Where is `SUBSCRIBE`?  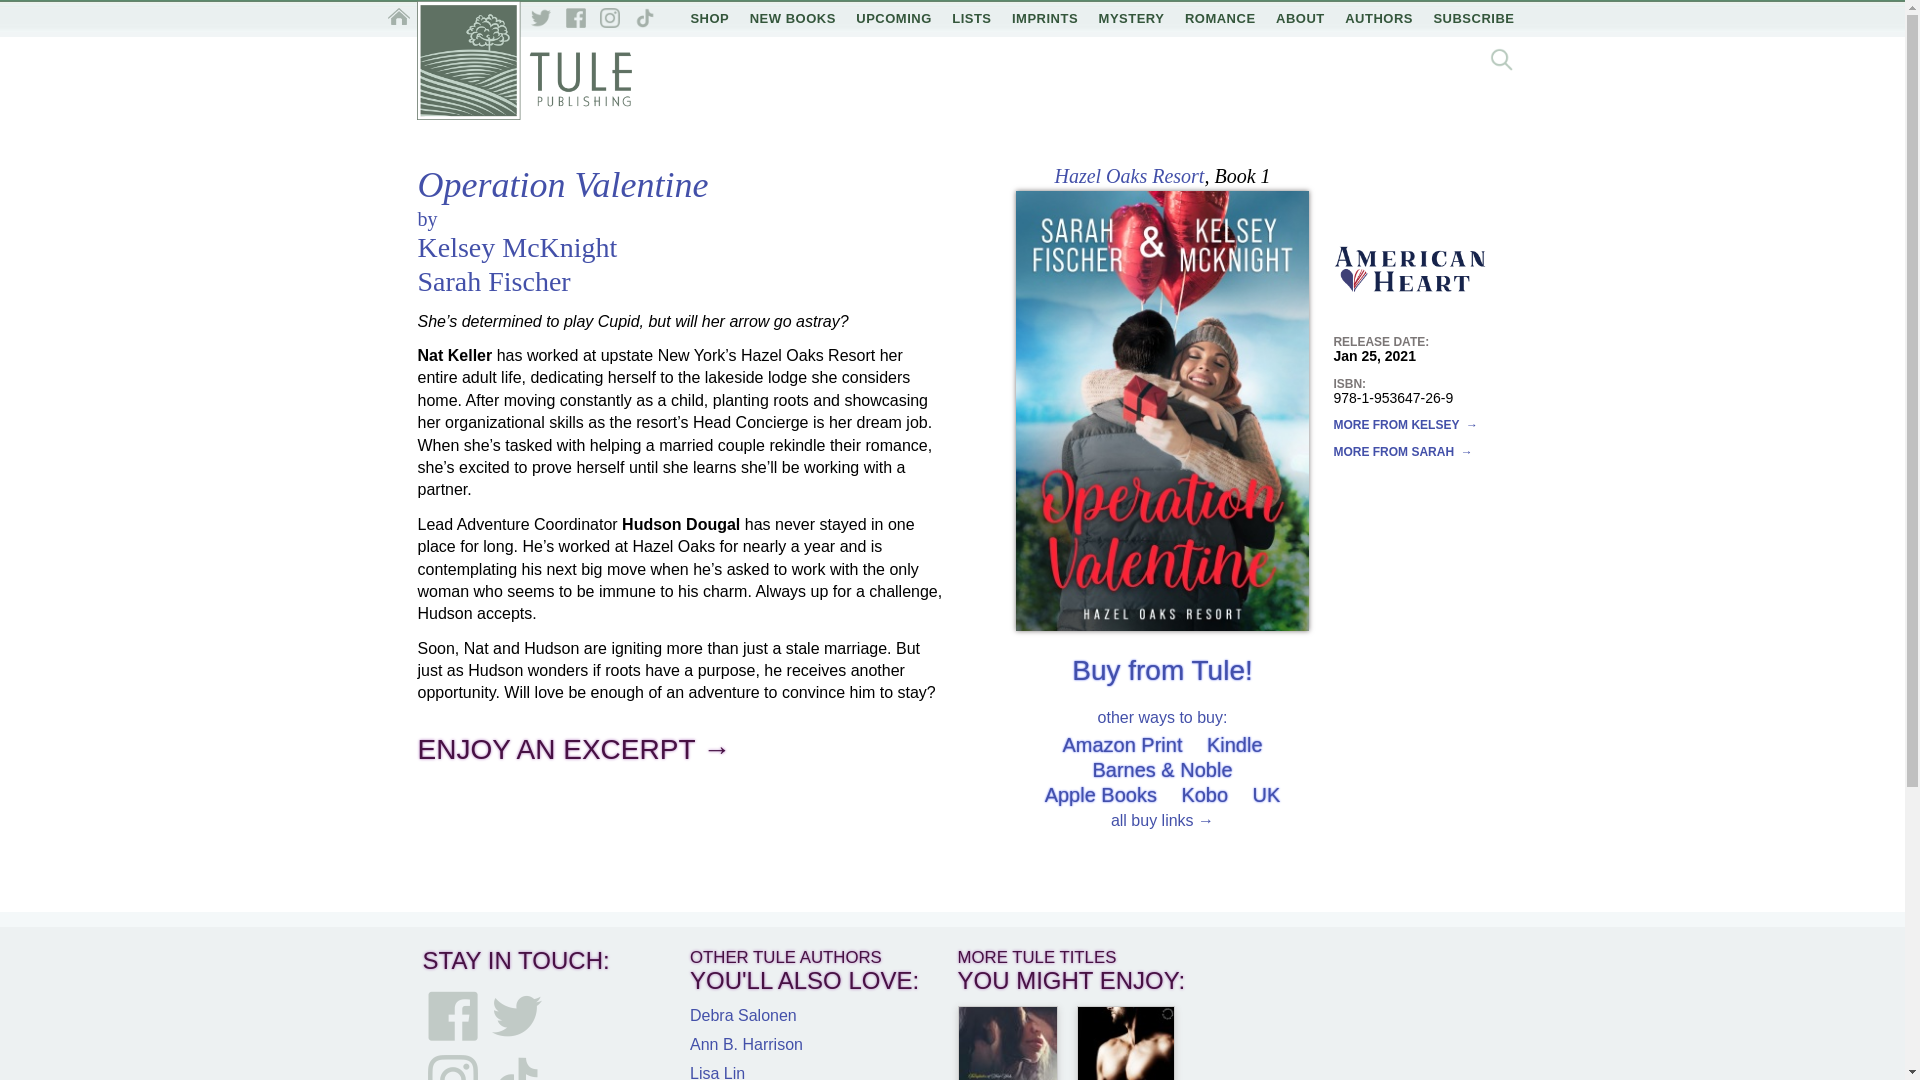 SUBSCRIBE is located at coordinates (1473, 18).